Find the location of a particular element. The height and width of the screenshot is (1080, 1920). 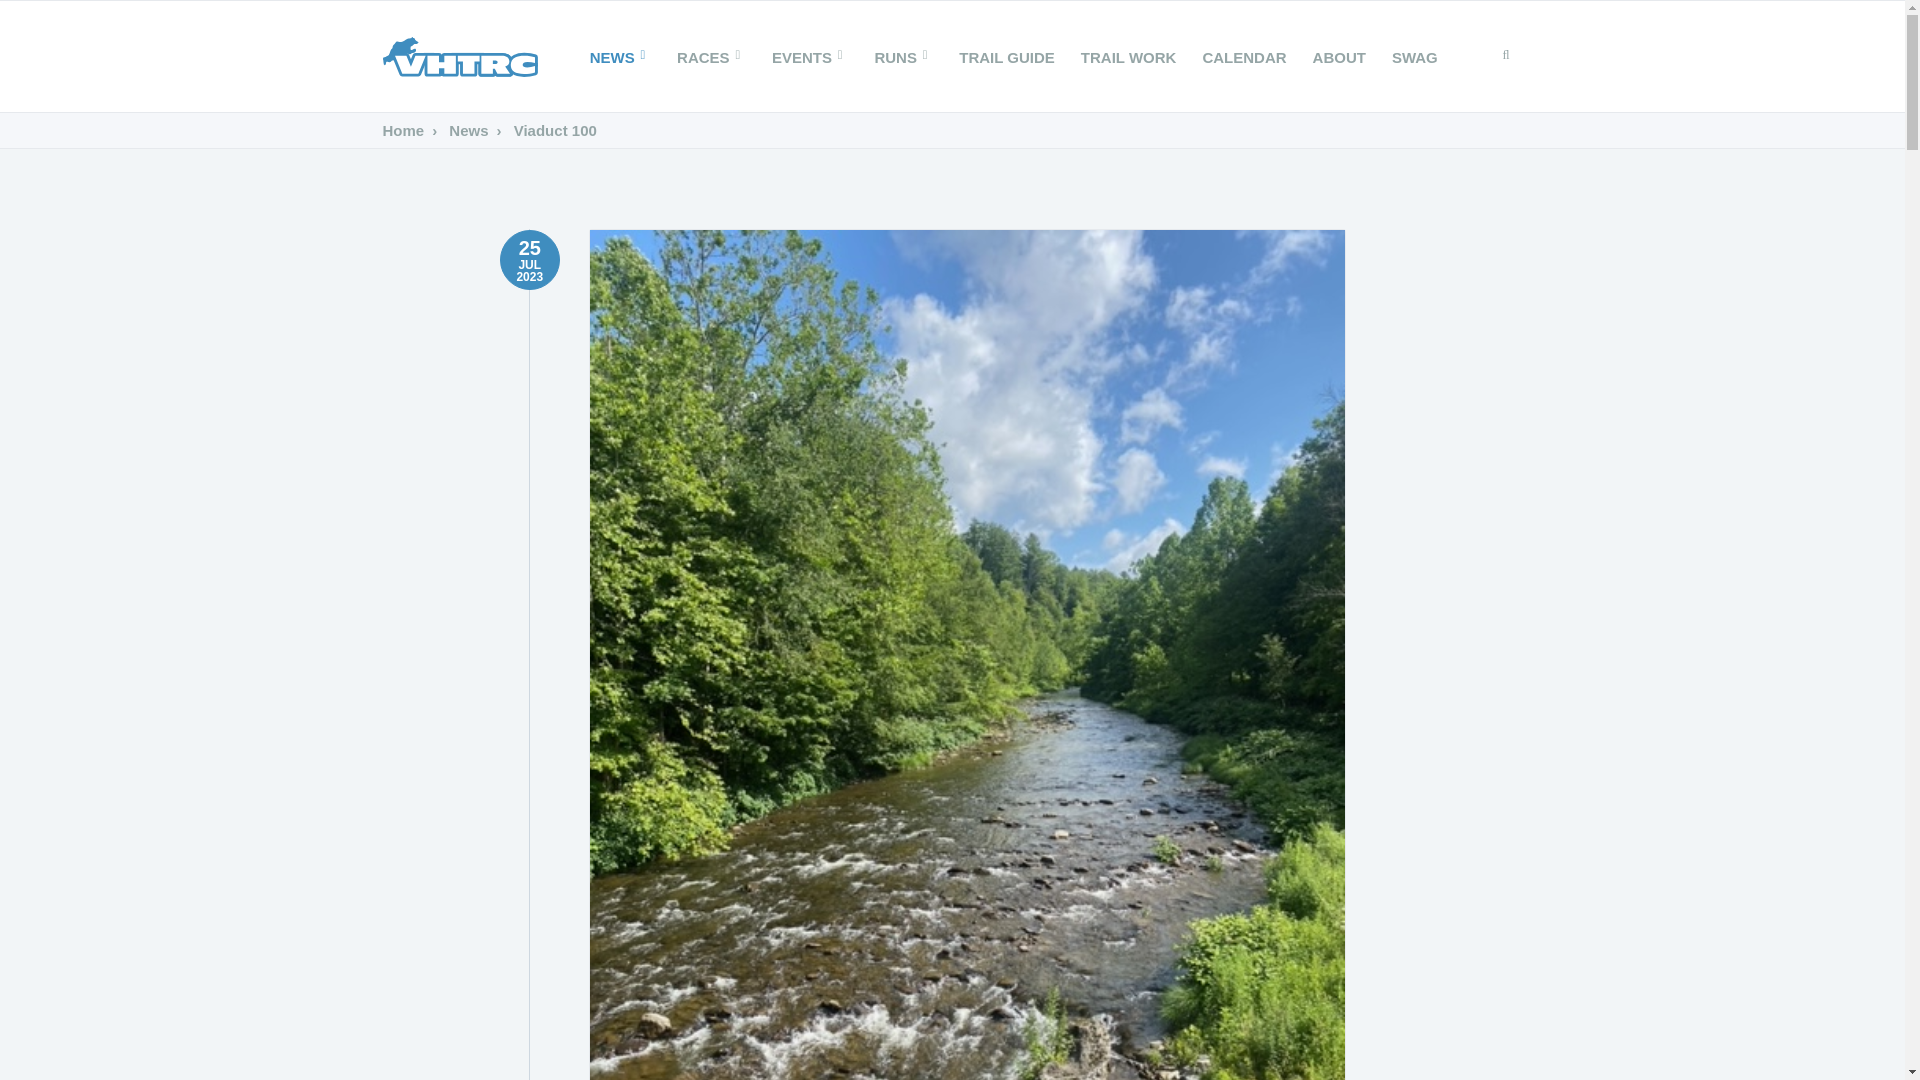

EVENTS is located at coordinates (809, 58).